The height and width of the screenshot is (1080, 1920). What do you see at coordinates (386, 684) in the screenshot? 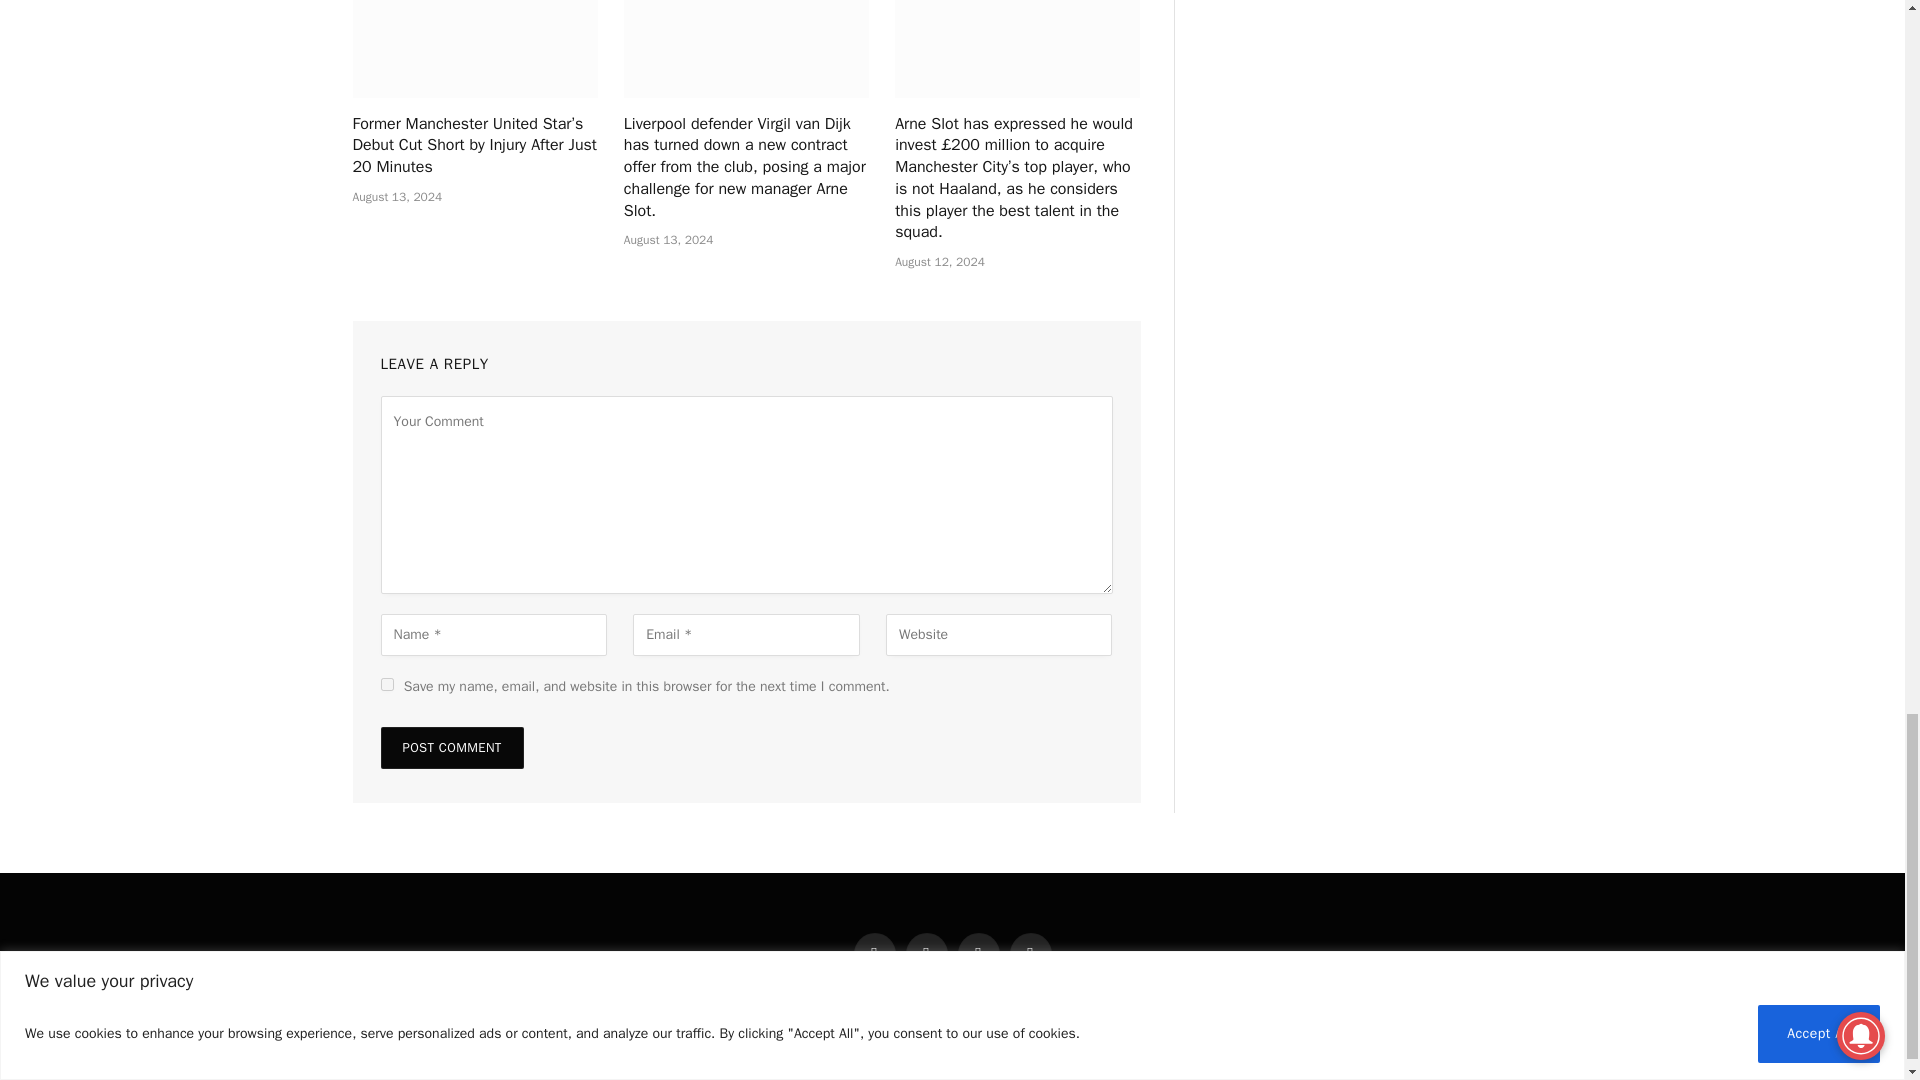
I see `yes` at bounding box center [386, 684].